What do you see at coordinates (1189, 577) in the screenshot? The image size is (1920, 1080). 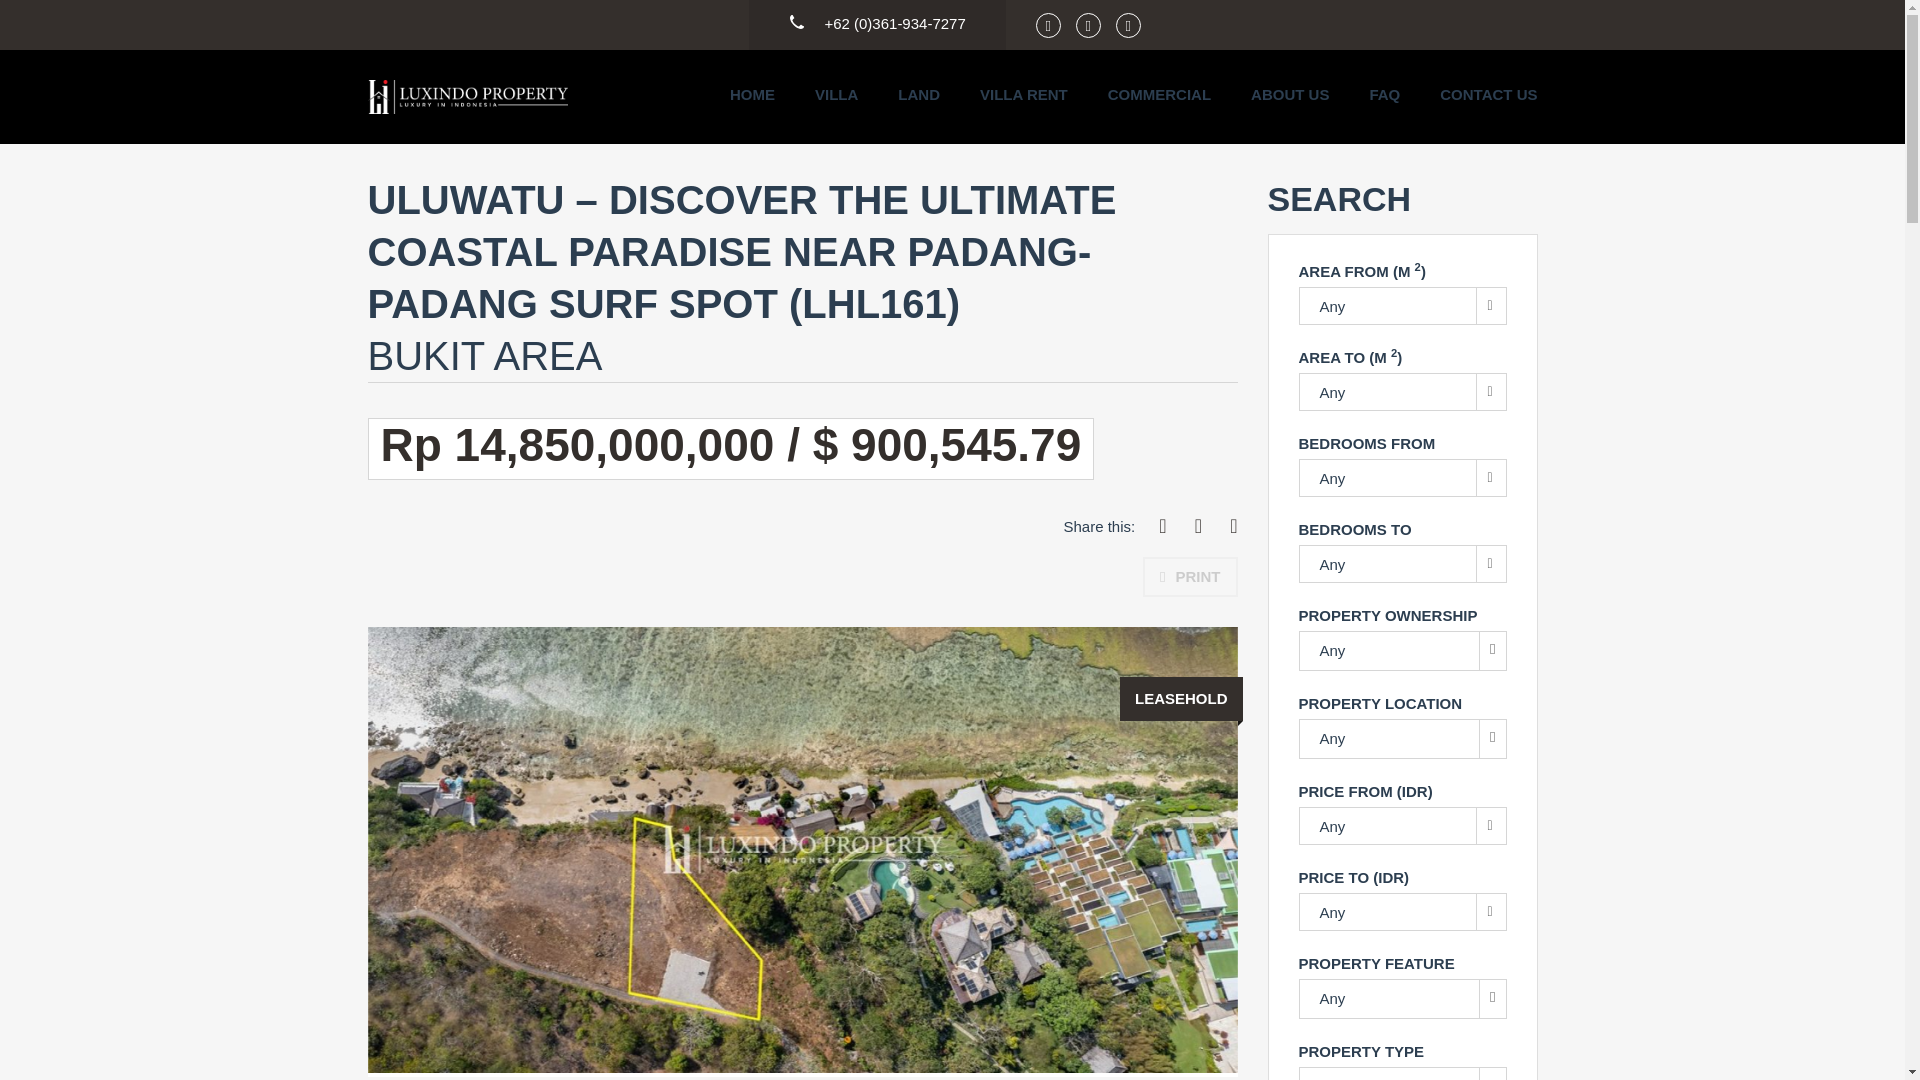 I see `PRINT` at bounding box center [1189, 577].